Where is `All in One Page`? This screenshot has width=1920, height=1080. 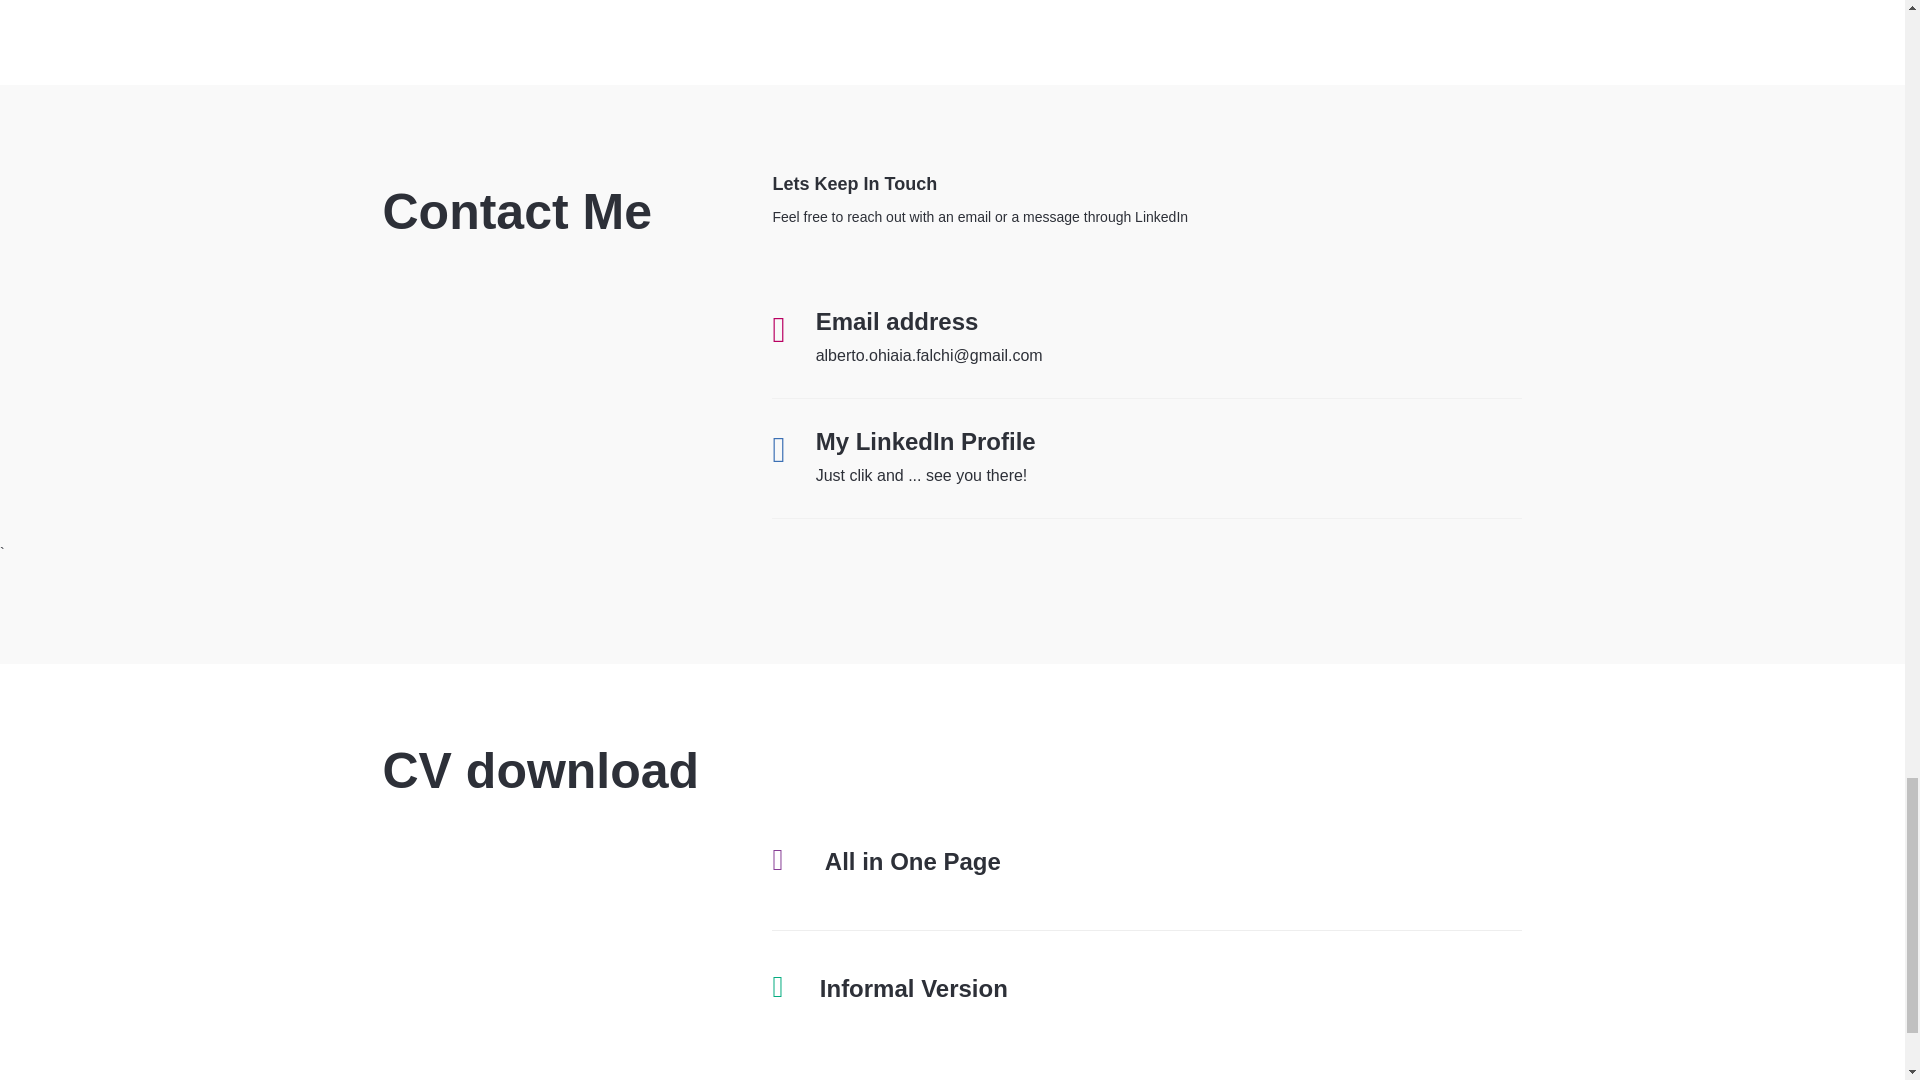 All in One Page is located at coordinates (912, 860).